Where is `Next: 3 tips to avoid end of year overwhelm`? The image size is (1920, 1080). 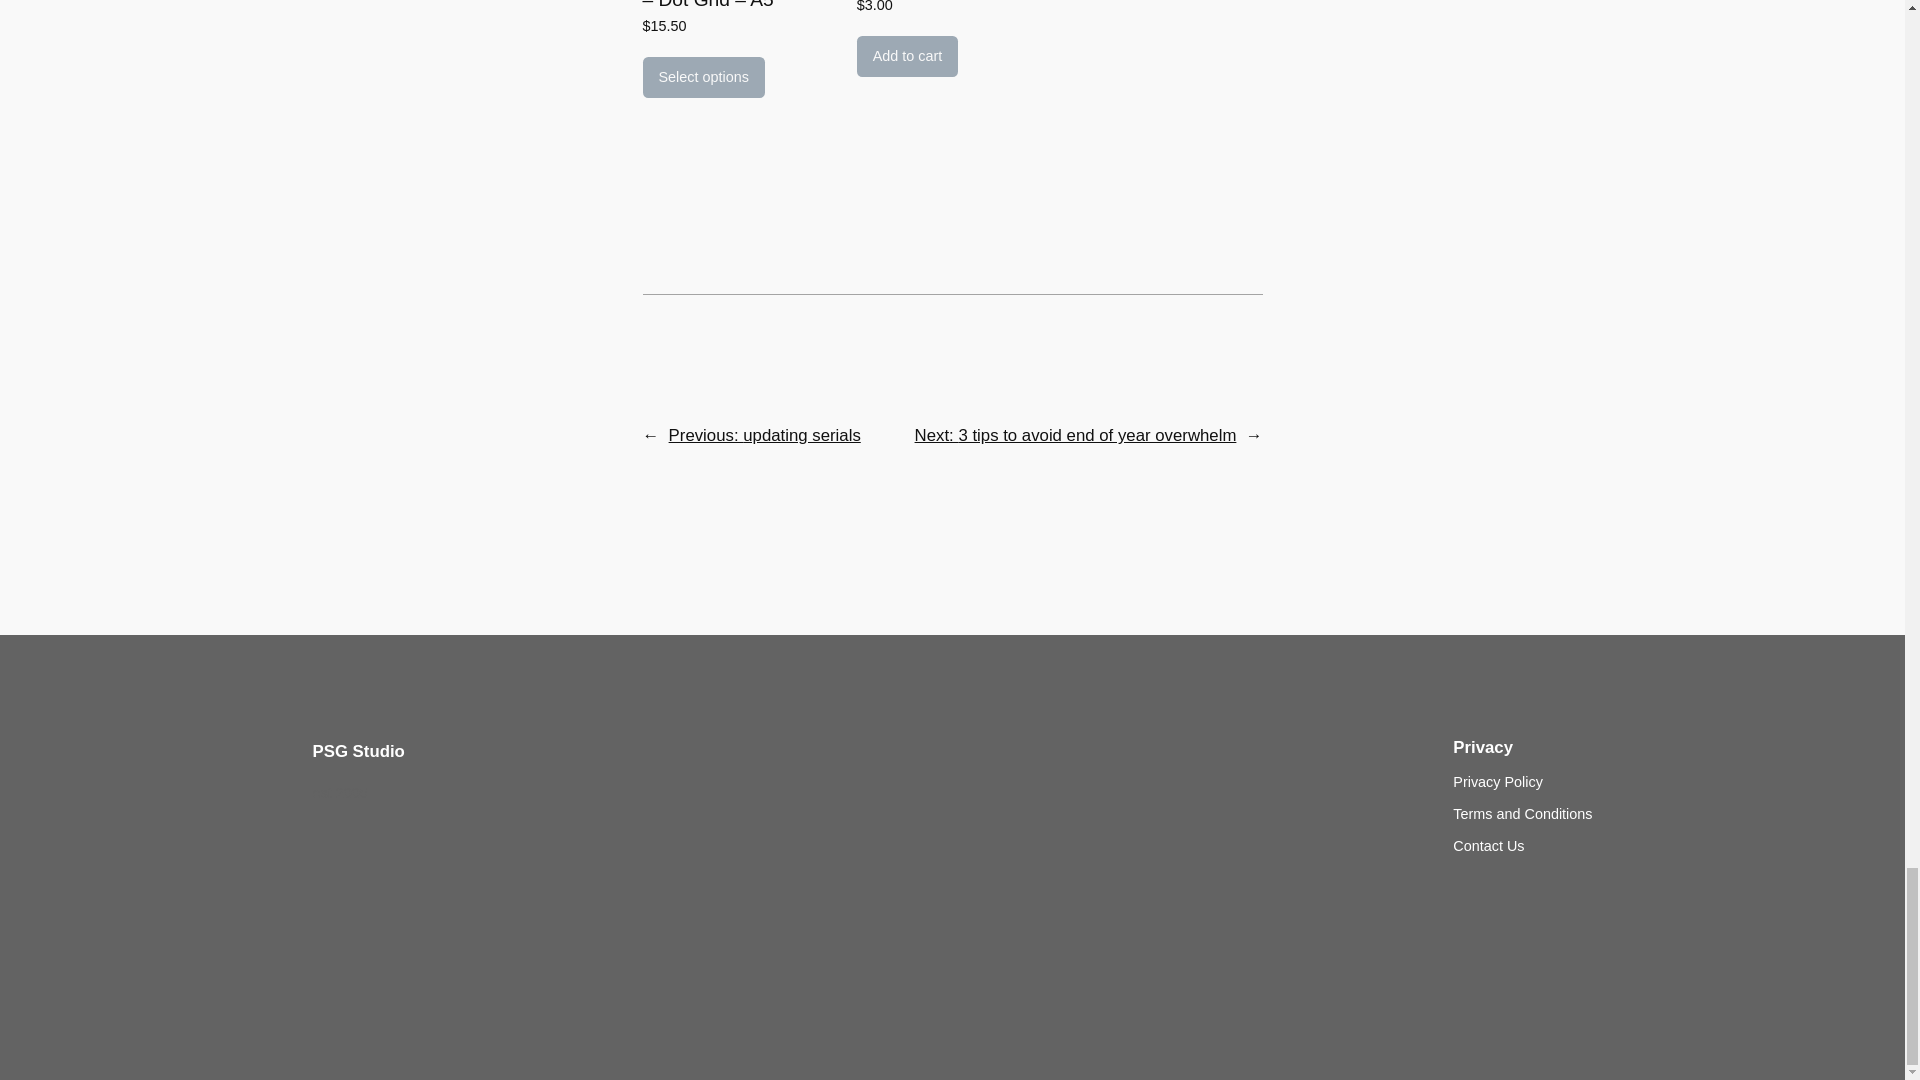 Next: 3 tips to avoid end of year overwhelm is located at coordinates (1076, 434).